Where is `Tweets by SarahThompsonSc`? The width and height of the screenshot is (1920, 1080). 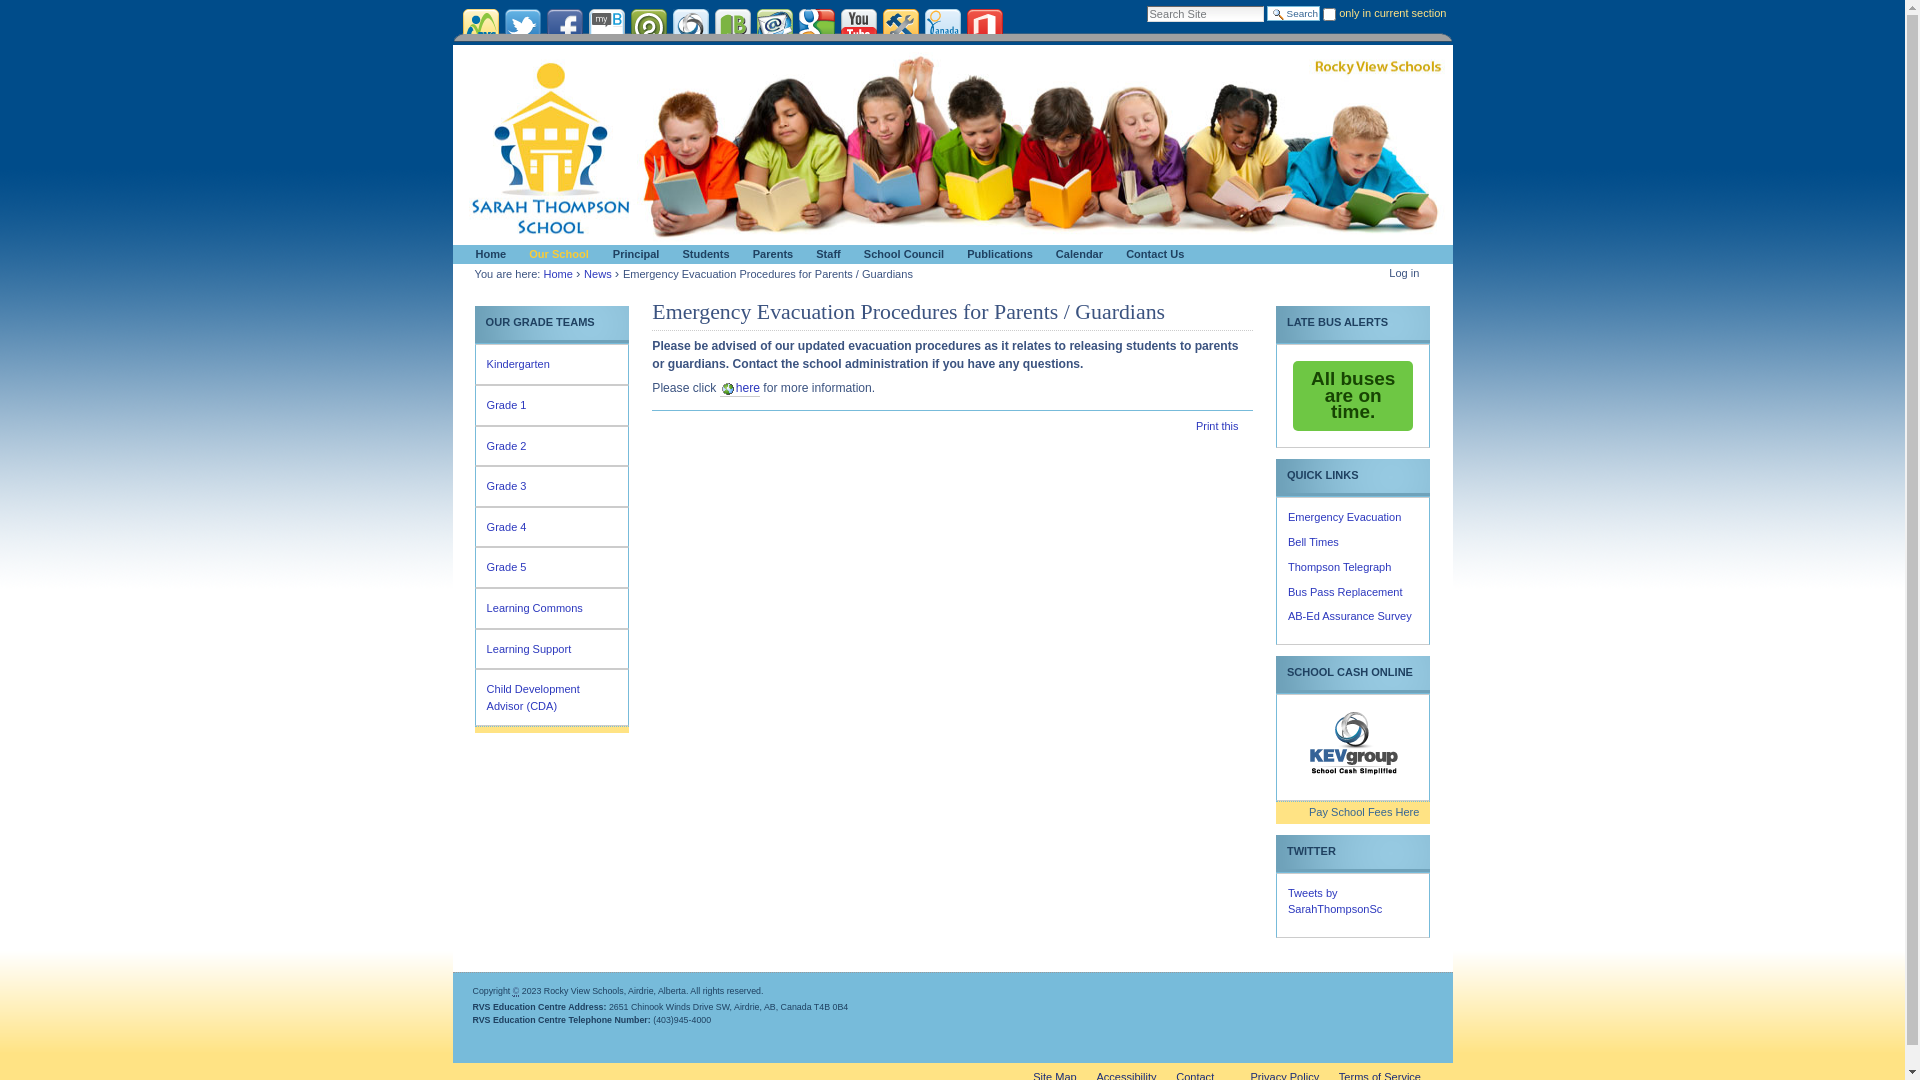 Tweets by SarahThompsonSc is located at coordinates (1335, 902).